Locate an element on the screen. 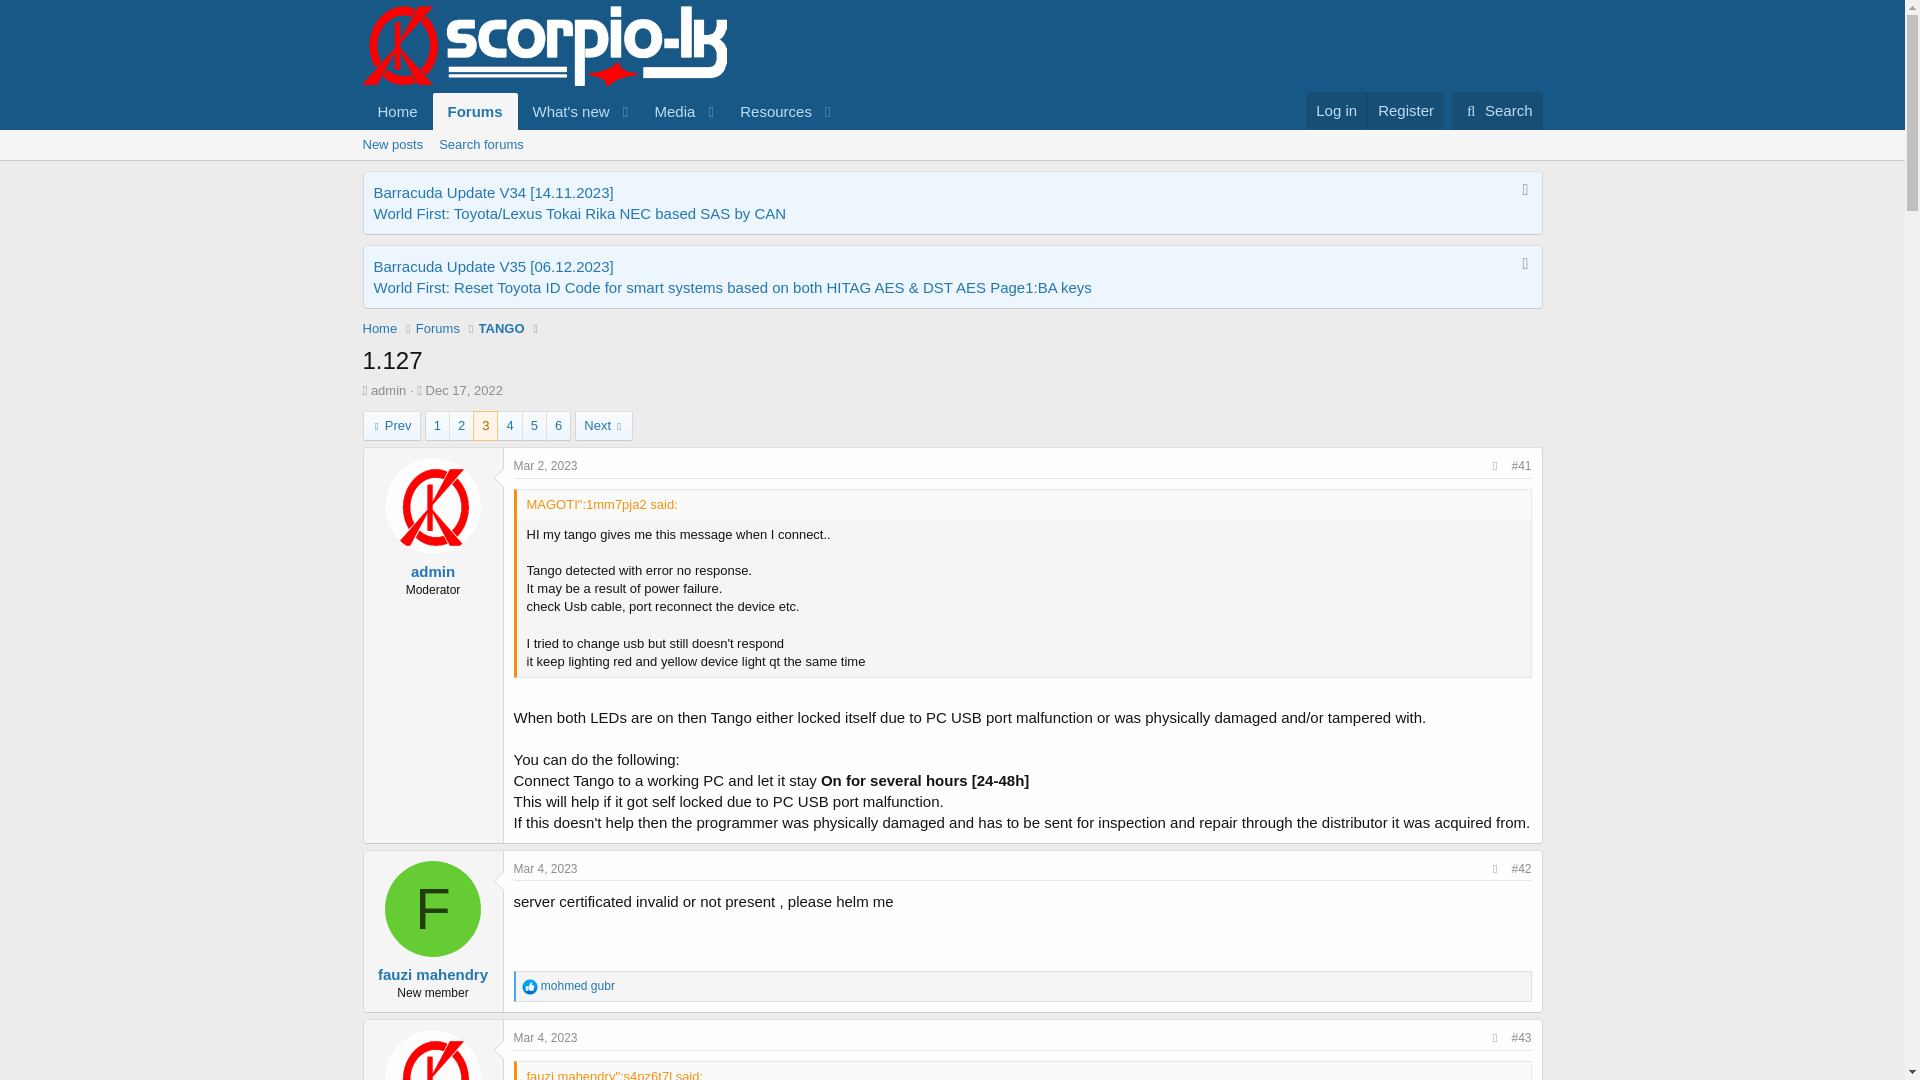 Image resolution: width=1920 pixels, height=1080 pixels. Like is located at coordinates (530, 986).